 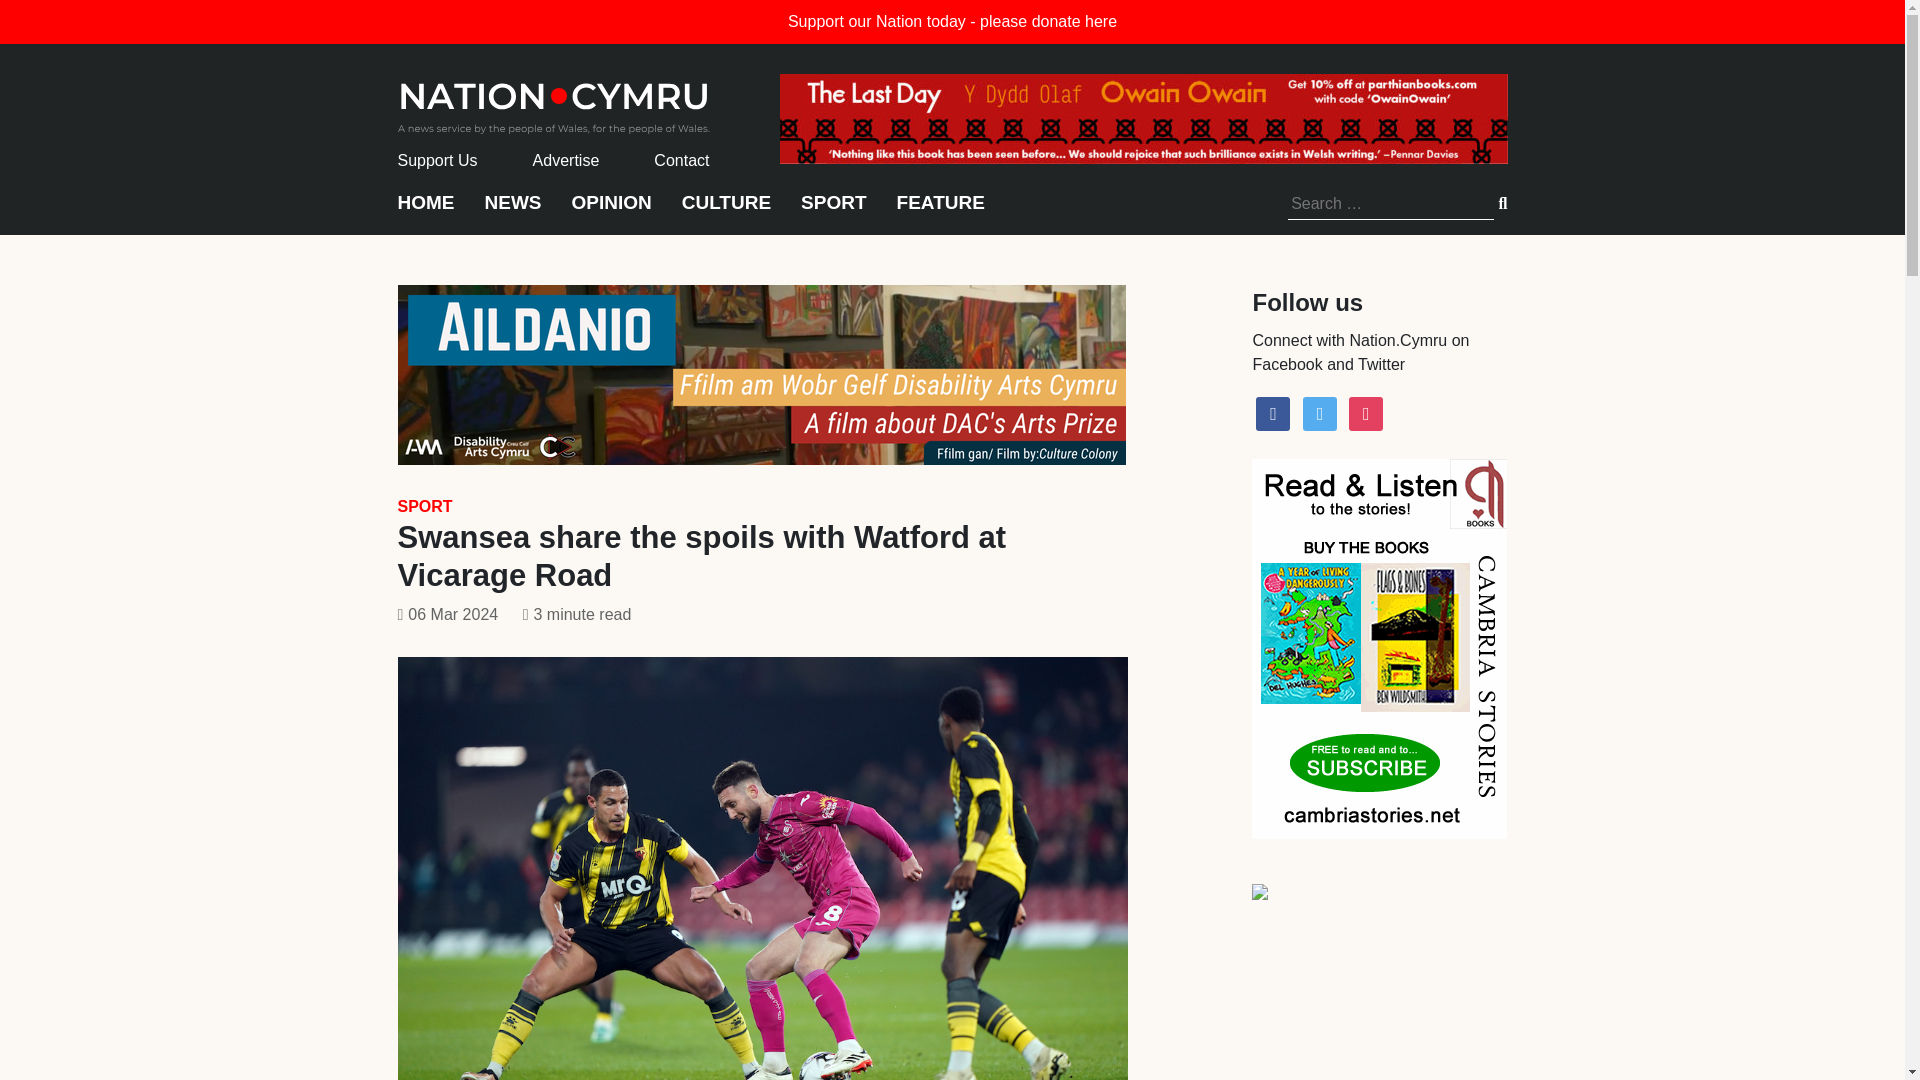 What do you see at coordinates (554, 102) in the screenshot?
I see `home` at bounding box center [554, 102].